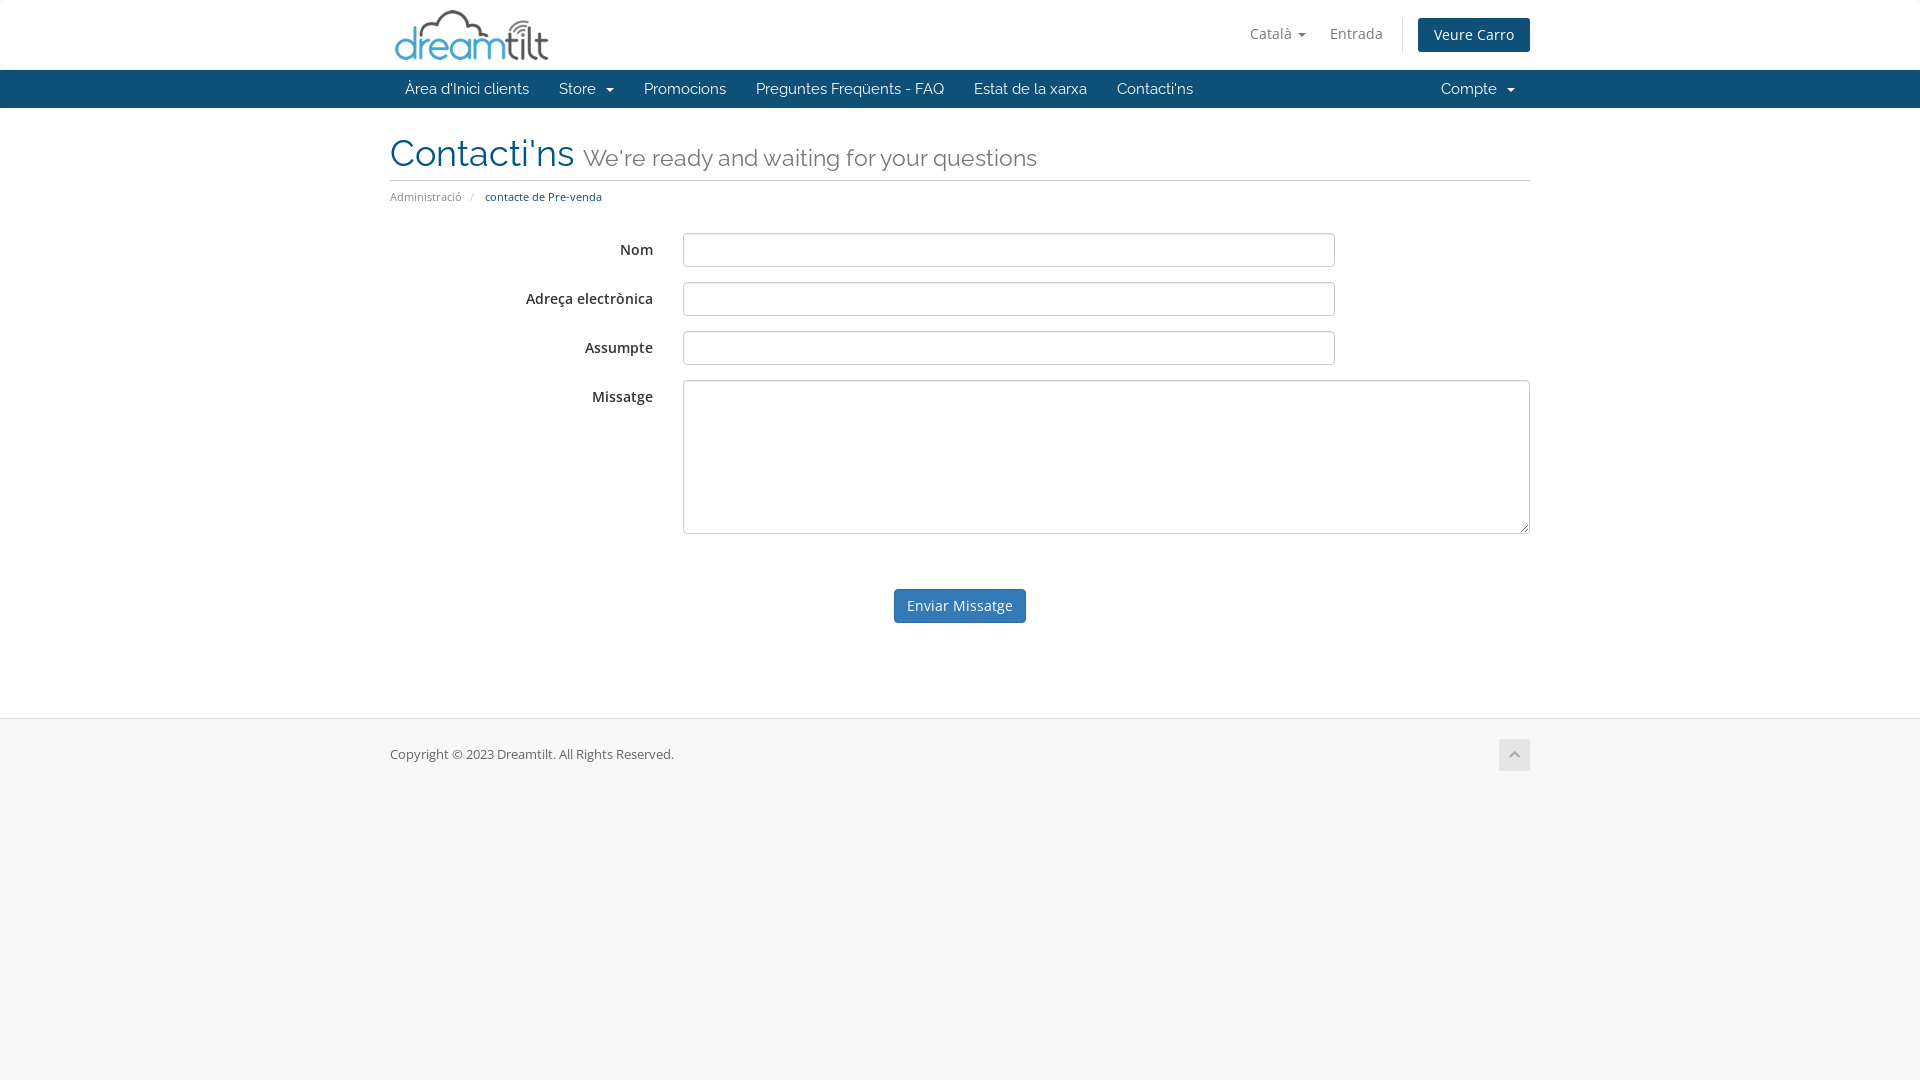 The height and width of the screenshot is (1080, 1920). Describe the element at coordinates (1155, 89) in the screenshot. I see `Contacti'ns` at that location.